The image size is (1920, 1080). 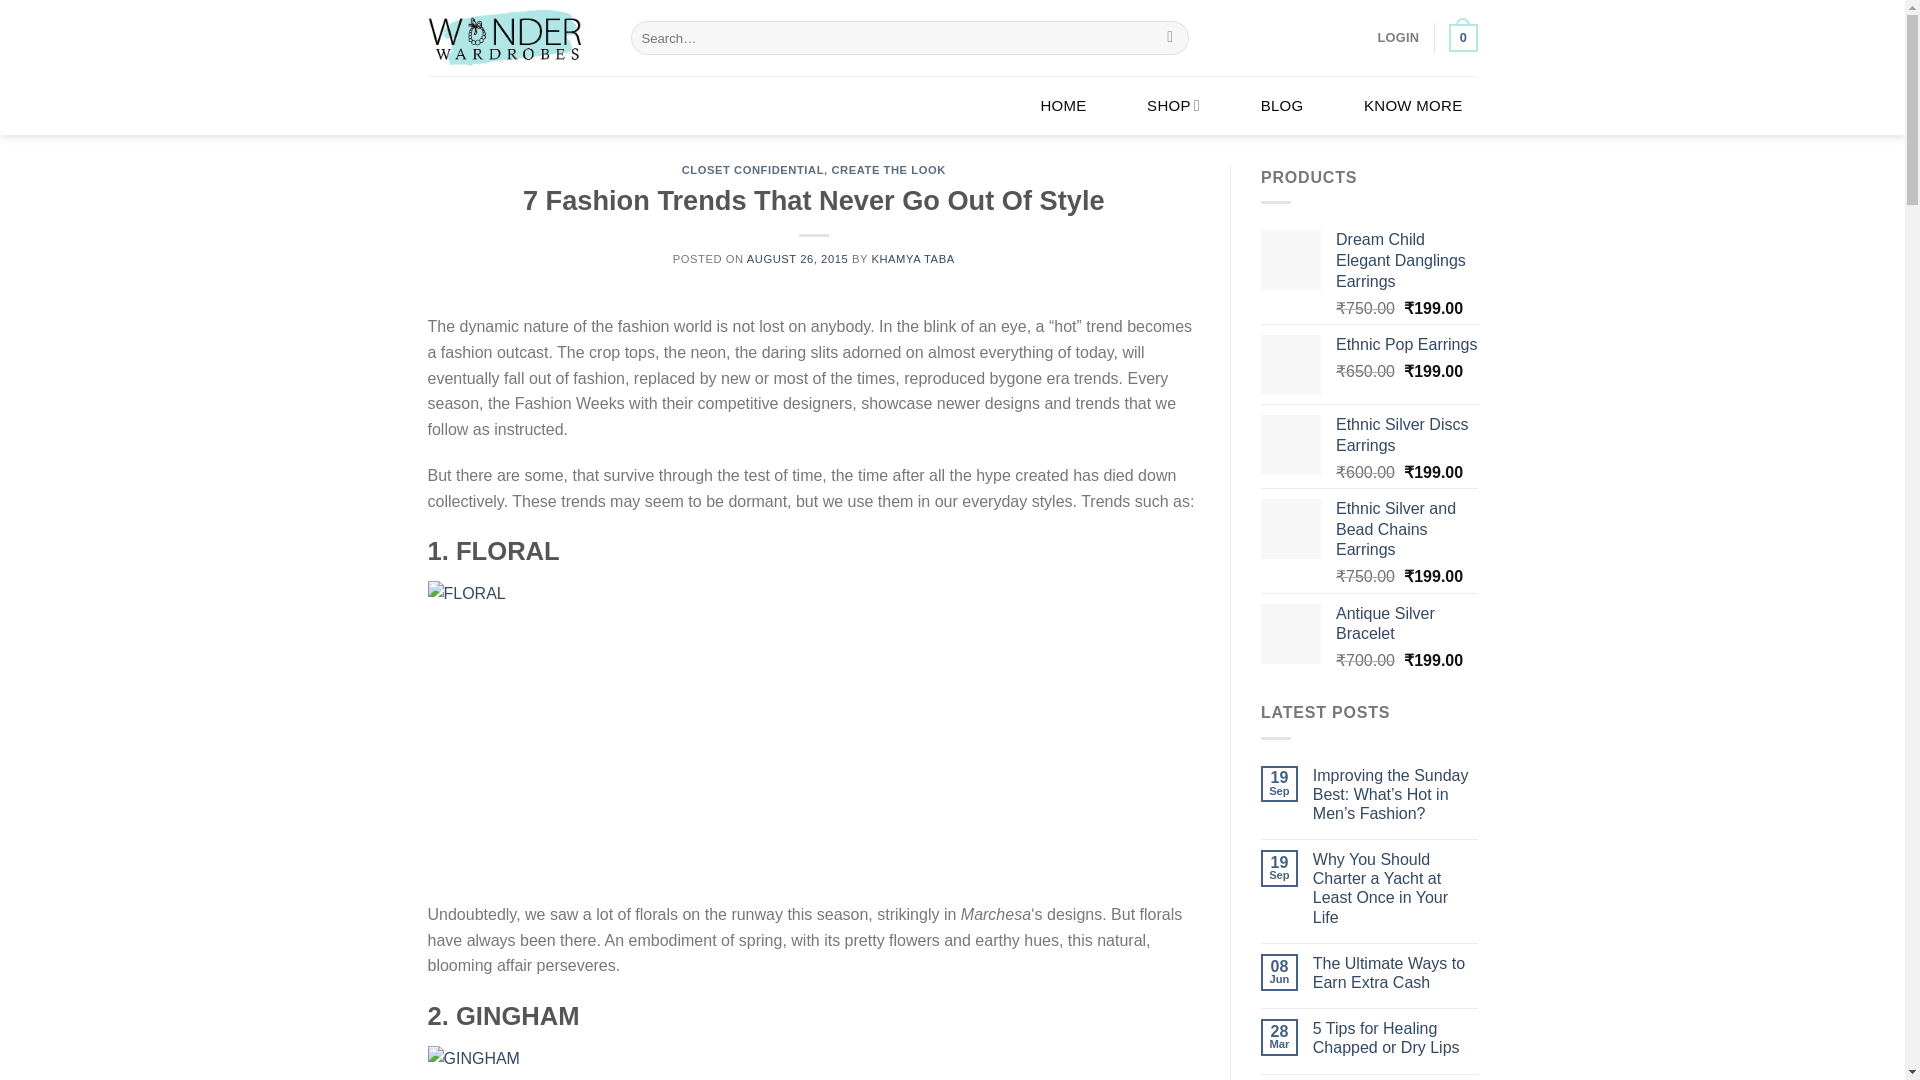 What do you see at coordinates (1062, 104) in the screenshot?
I see `HOME` at bounding box center [1062, 104].